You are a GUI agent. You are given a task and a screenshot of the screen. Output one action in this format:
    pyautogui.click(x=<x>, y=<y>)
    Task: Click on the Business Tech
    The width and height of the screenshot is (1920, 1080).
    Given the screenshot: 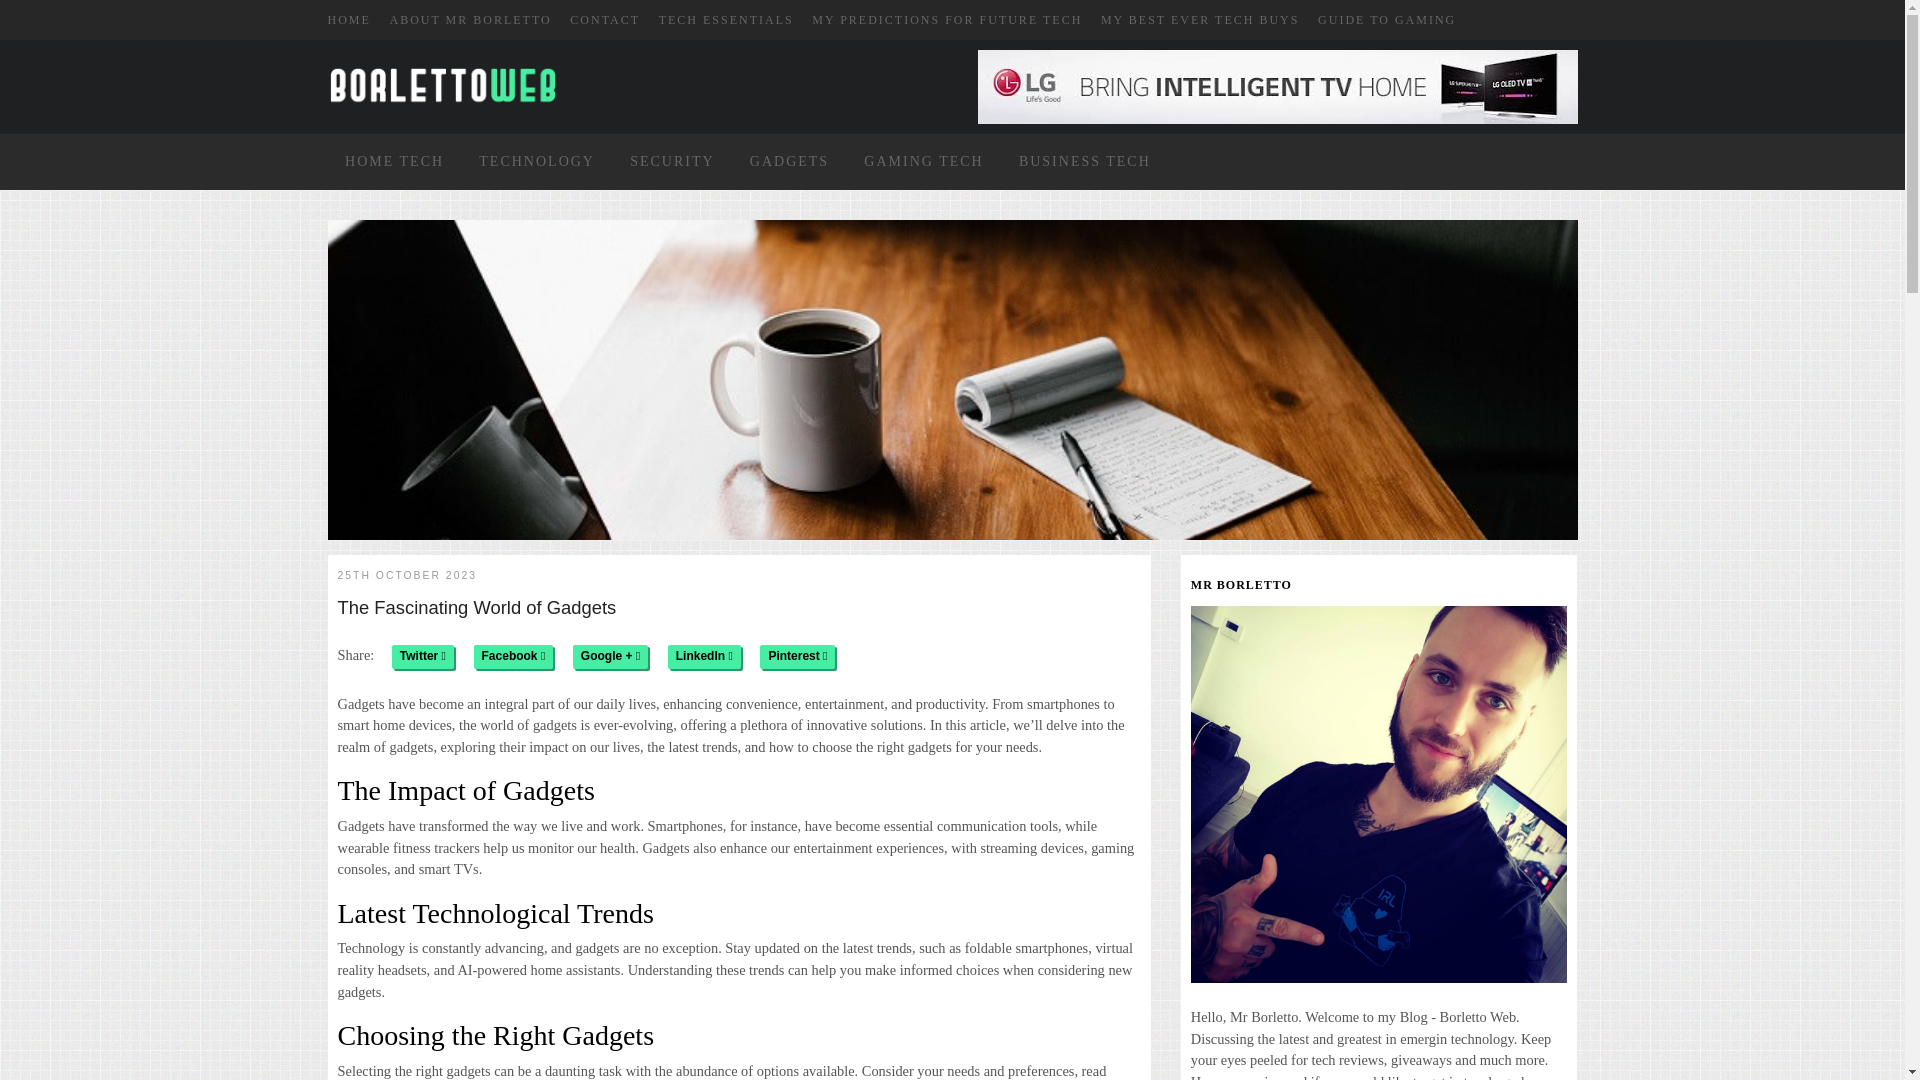 What is the action you would take?
    pyautogui.click(x=1085, y=161)
    